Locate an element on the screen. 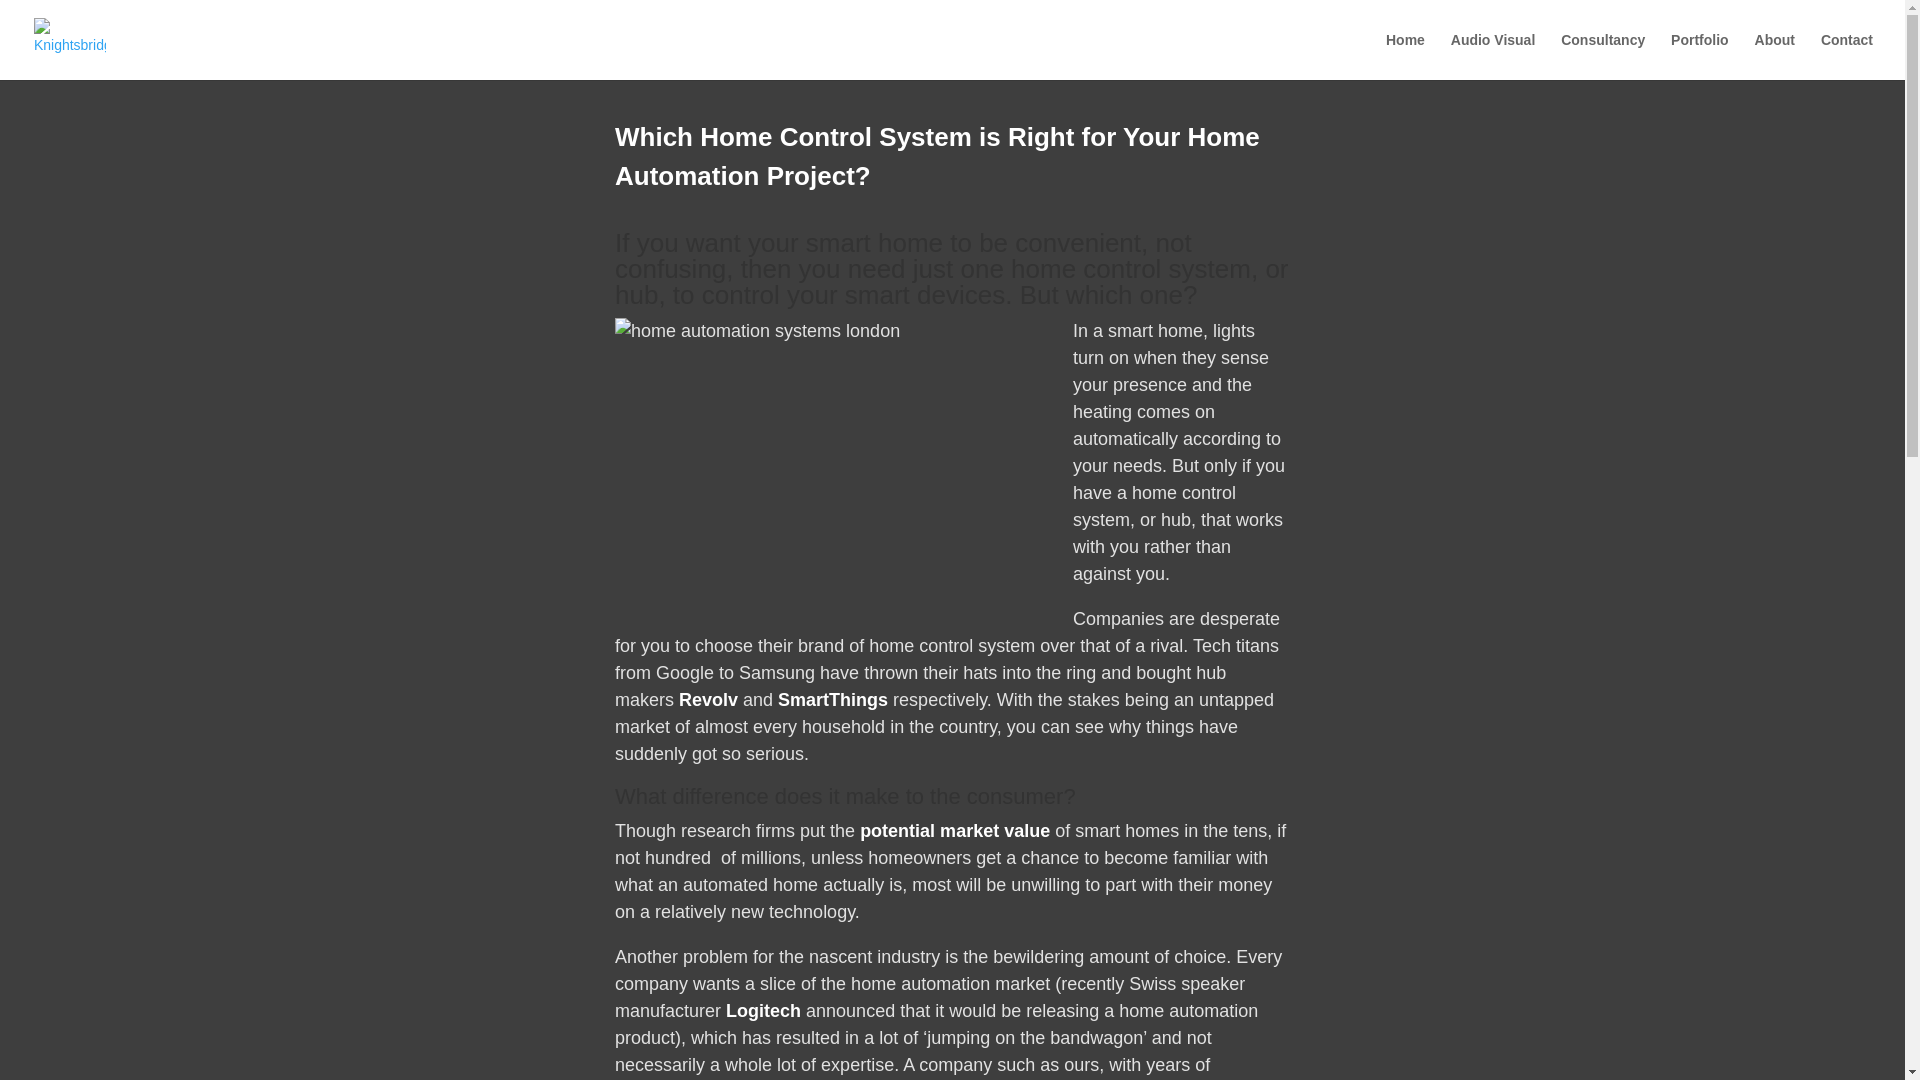  SmartThings is located at coordinates (832, 700).